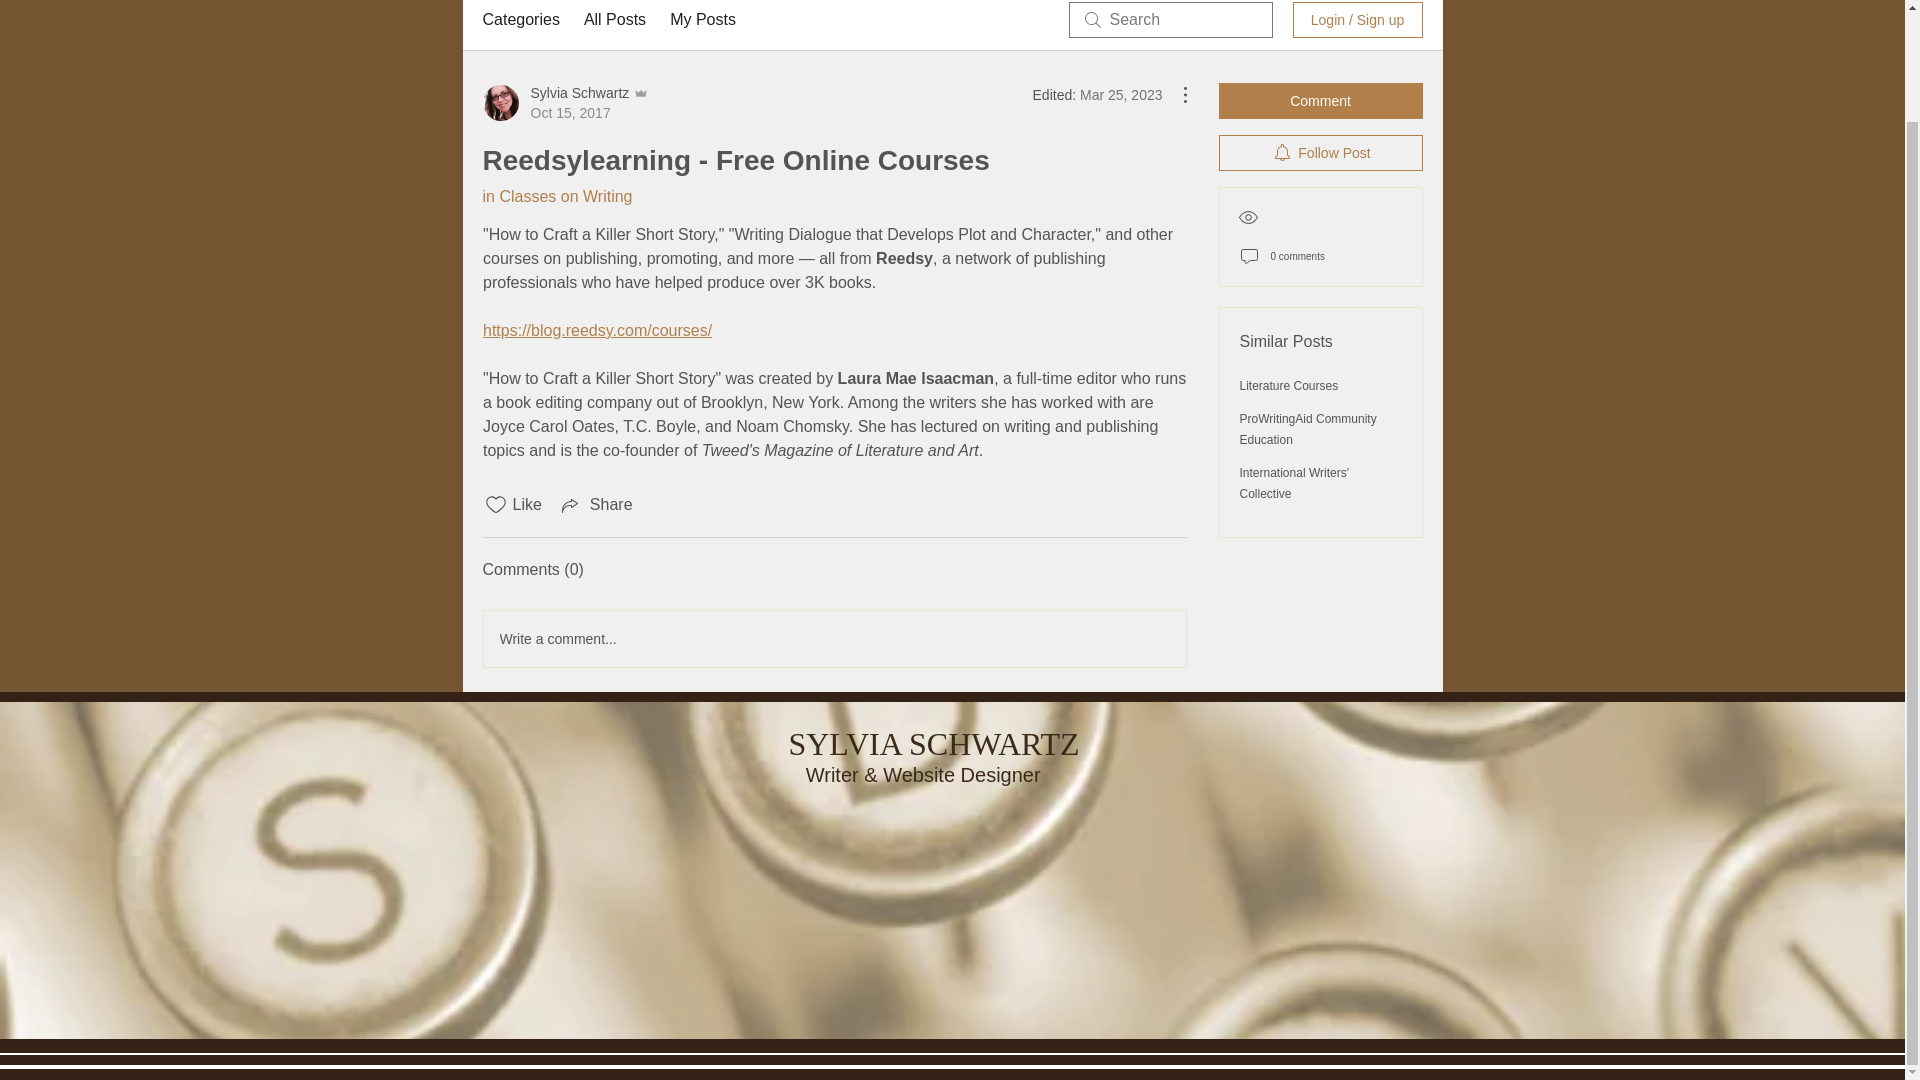  What do you see at coordinates (1320, 100) in the screenshot?
I see `Comment` at bounding box center [1320, 100].